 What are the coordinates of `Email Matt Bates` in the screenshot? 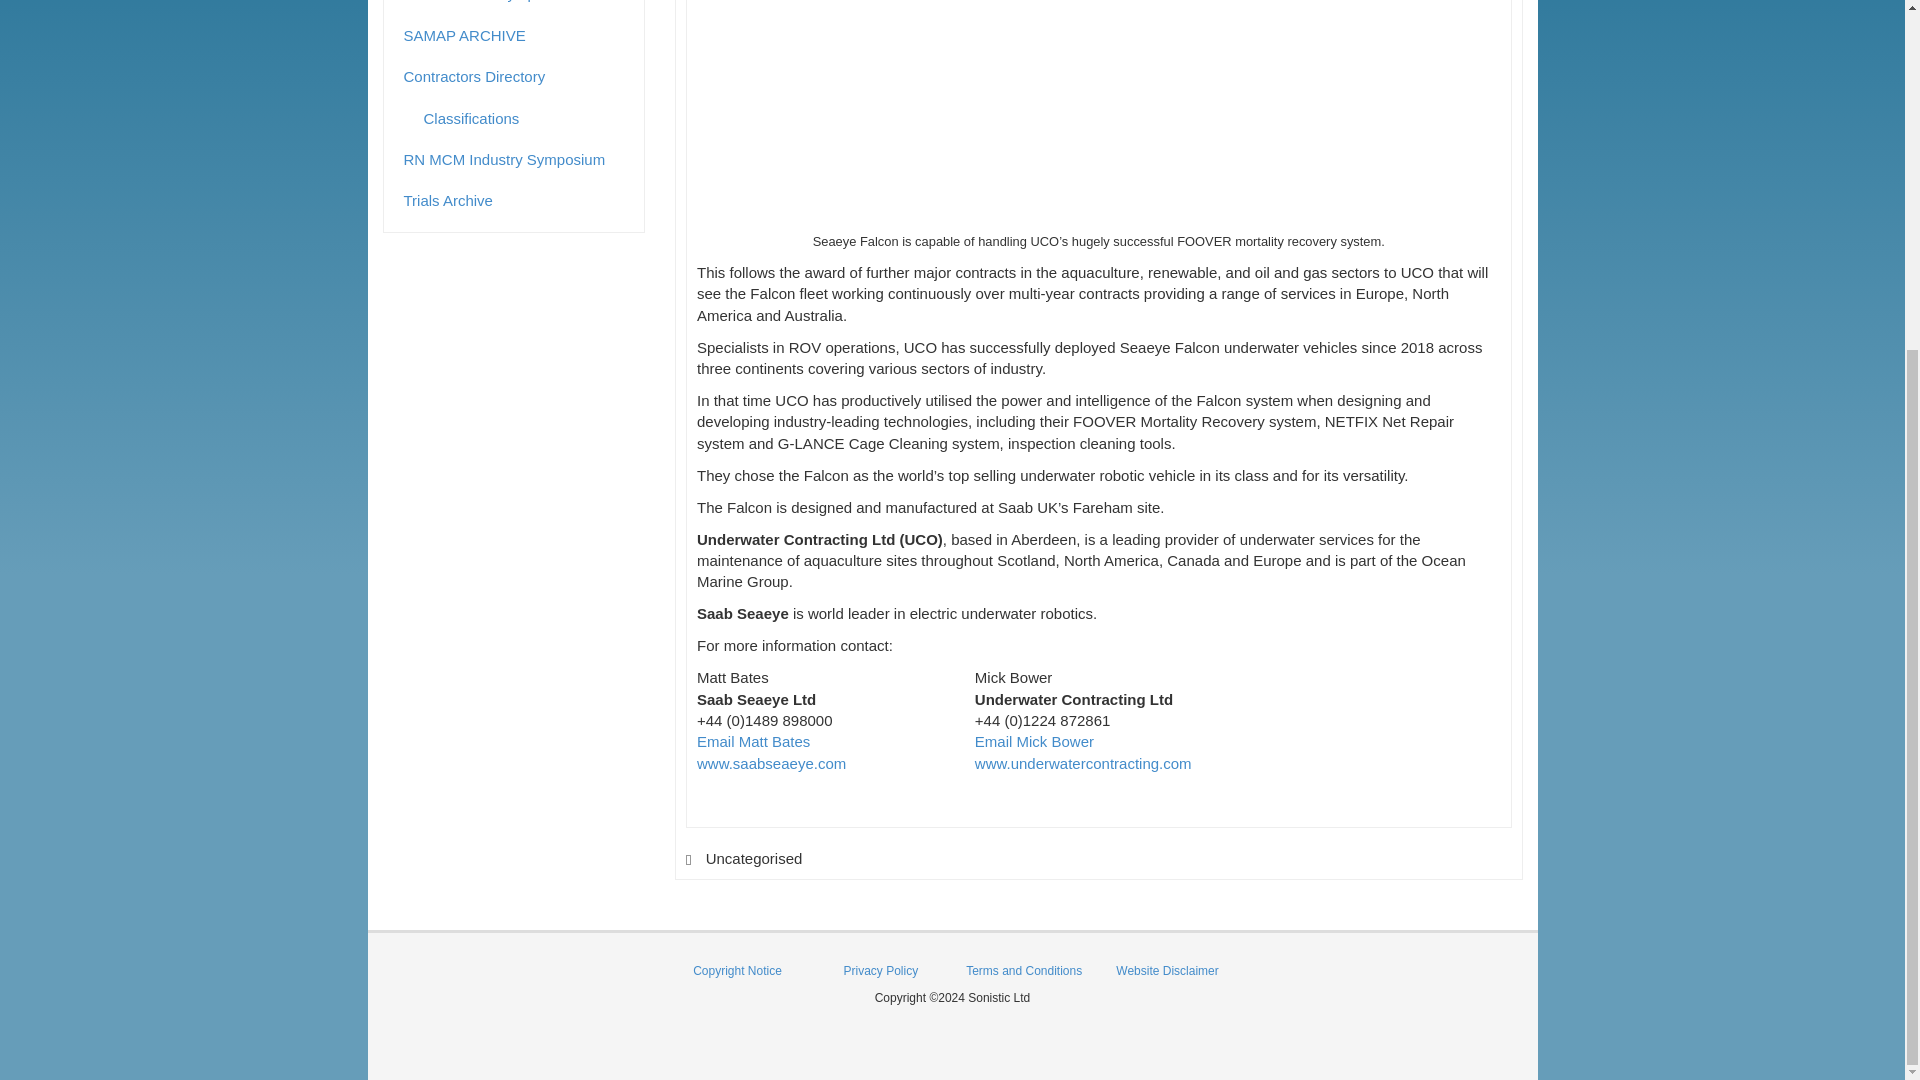 It's located at (753, 741).